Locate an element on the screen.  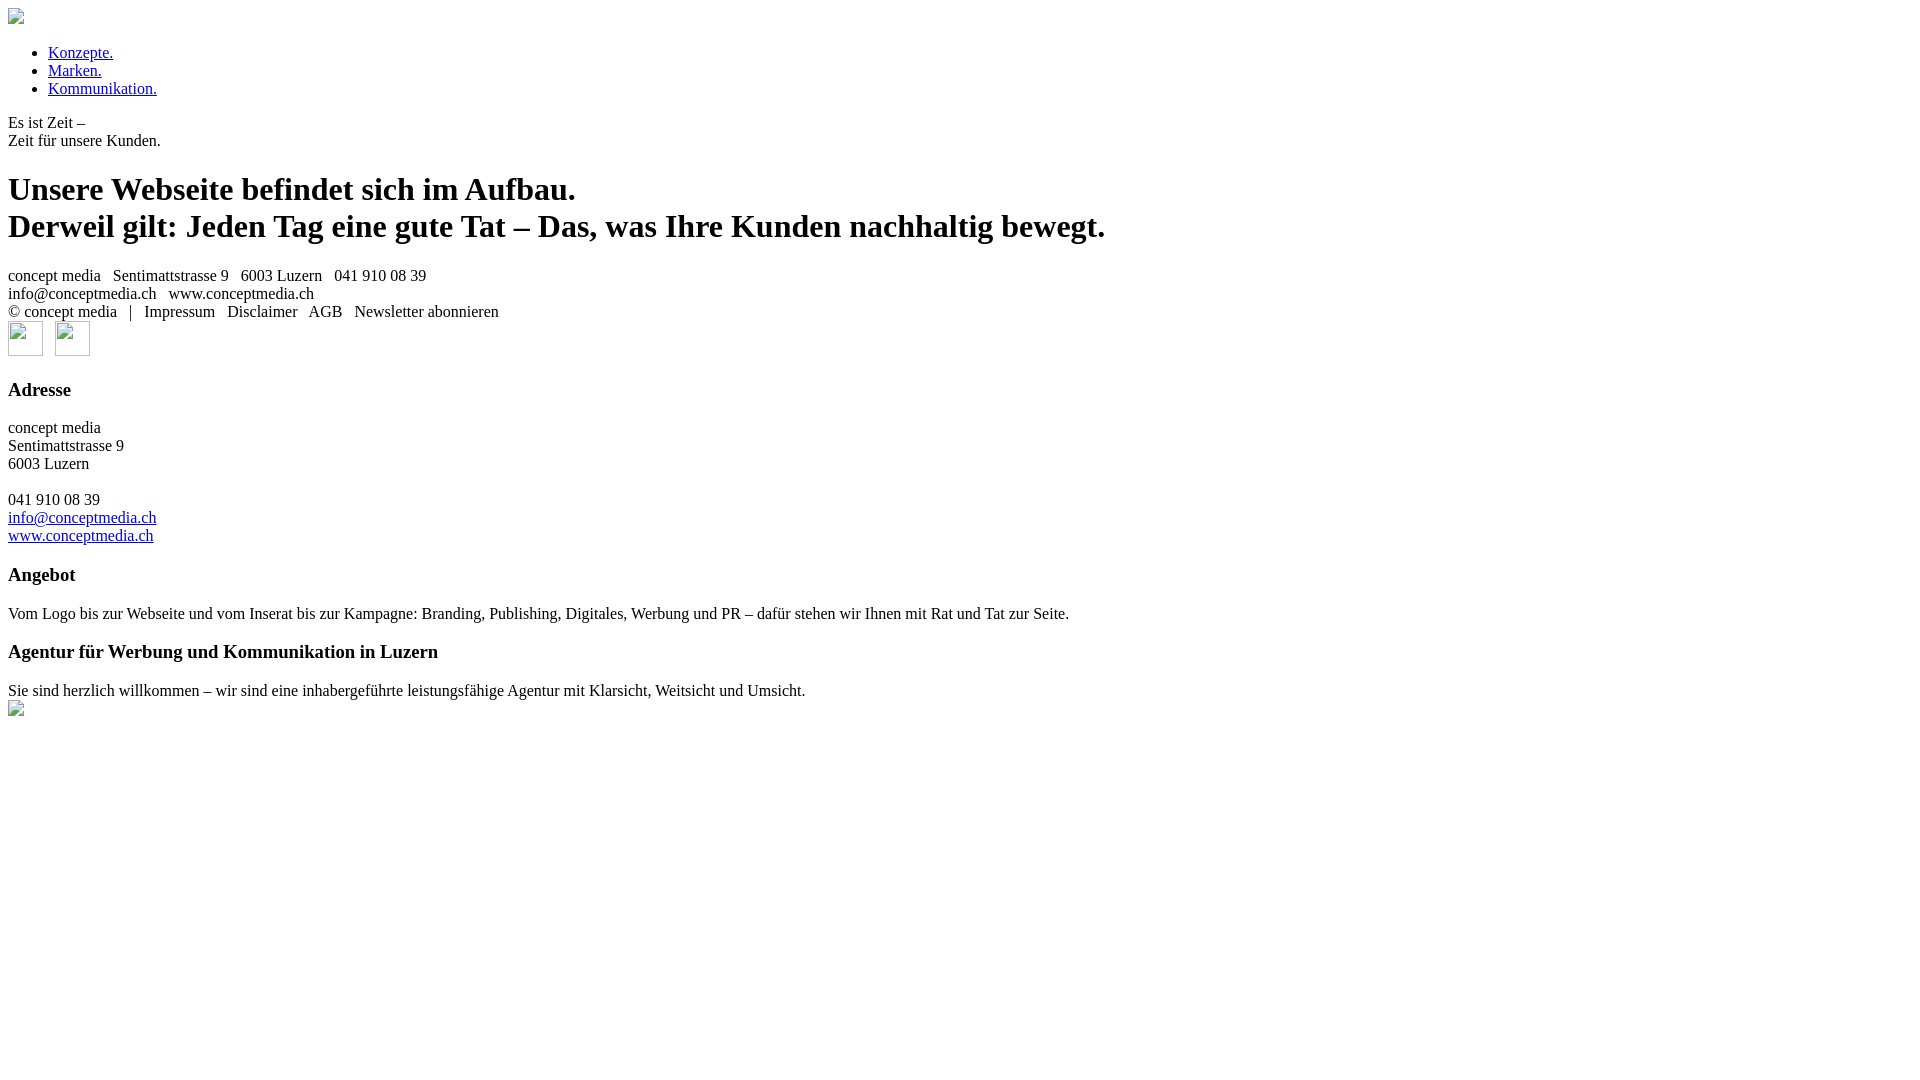
www.conceptmedia.ch is located at coordinates (81, 536).